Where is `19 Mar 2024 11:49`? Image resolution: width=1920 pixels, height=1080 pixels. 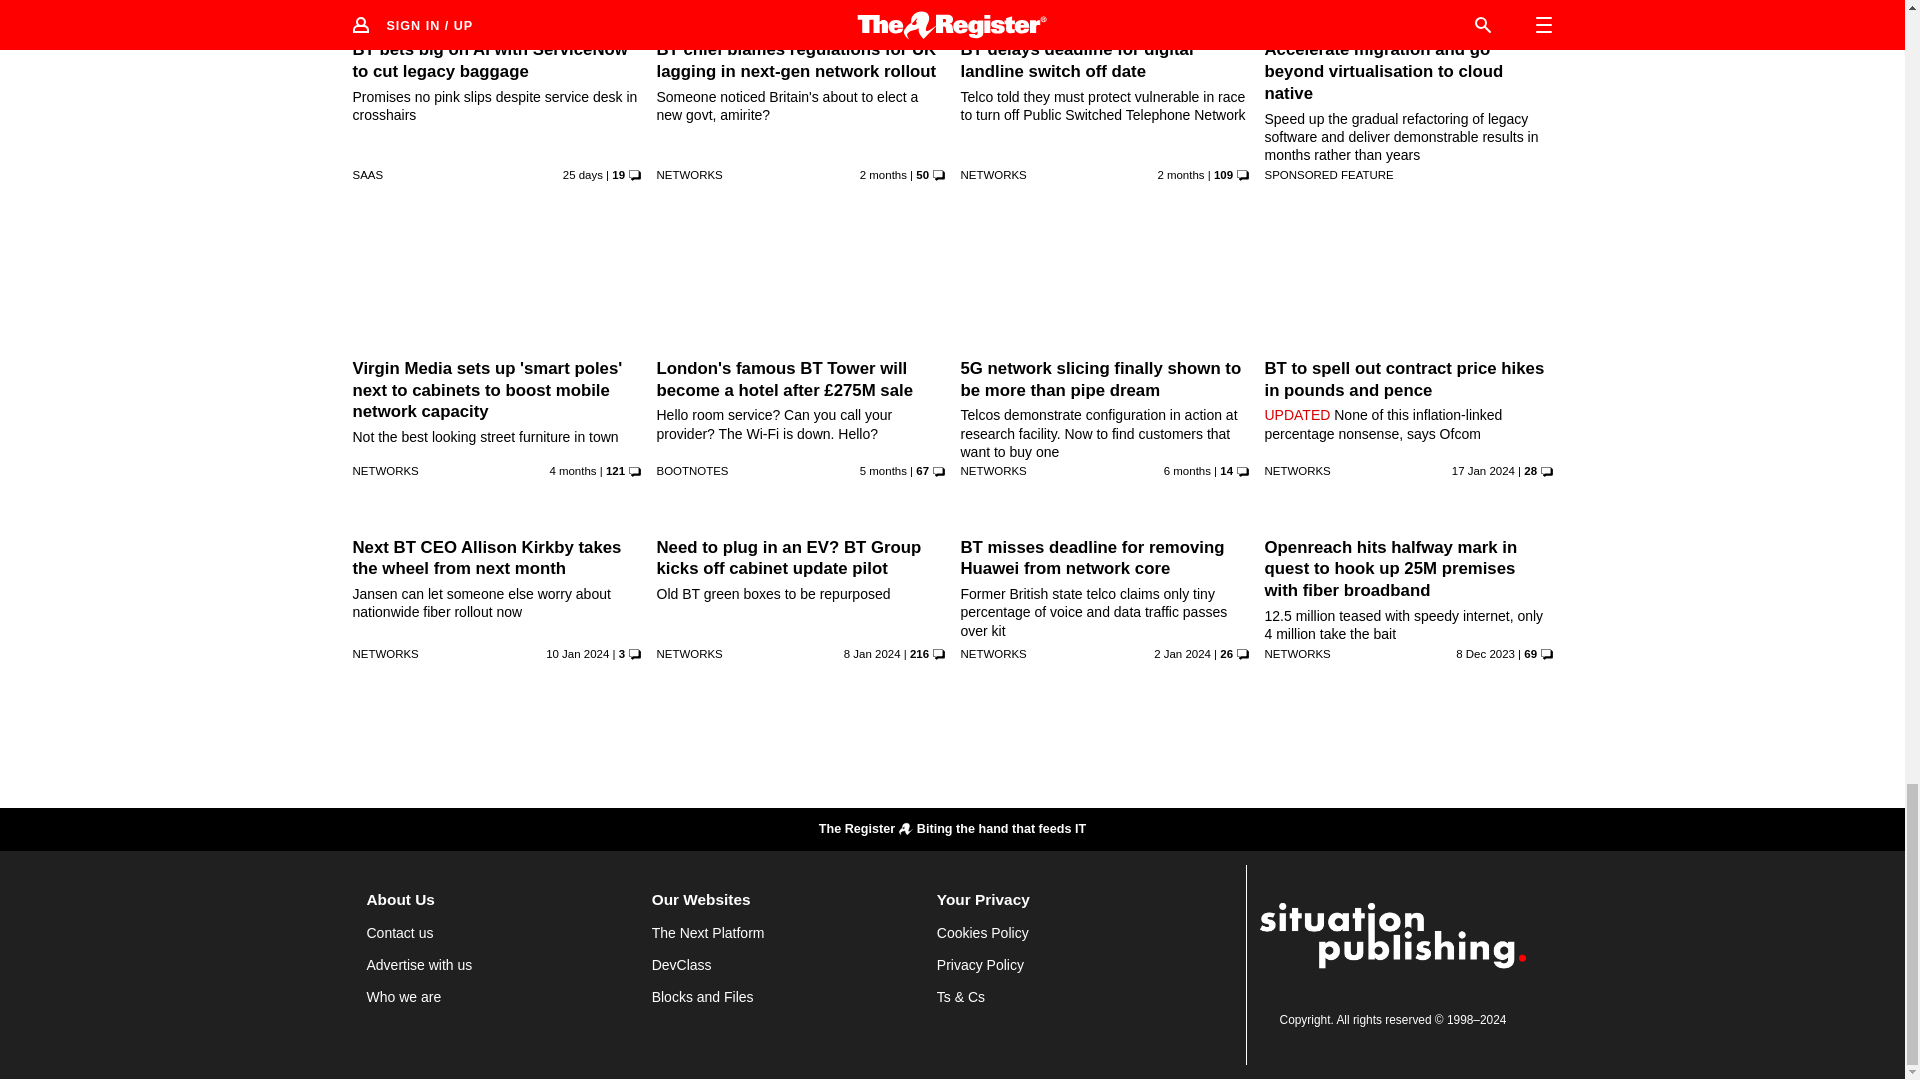
19 Mar 2024 11:49 is located at coordinates (572, 471).